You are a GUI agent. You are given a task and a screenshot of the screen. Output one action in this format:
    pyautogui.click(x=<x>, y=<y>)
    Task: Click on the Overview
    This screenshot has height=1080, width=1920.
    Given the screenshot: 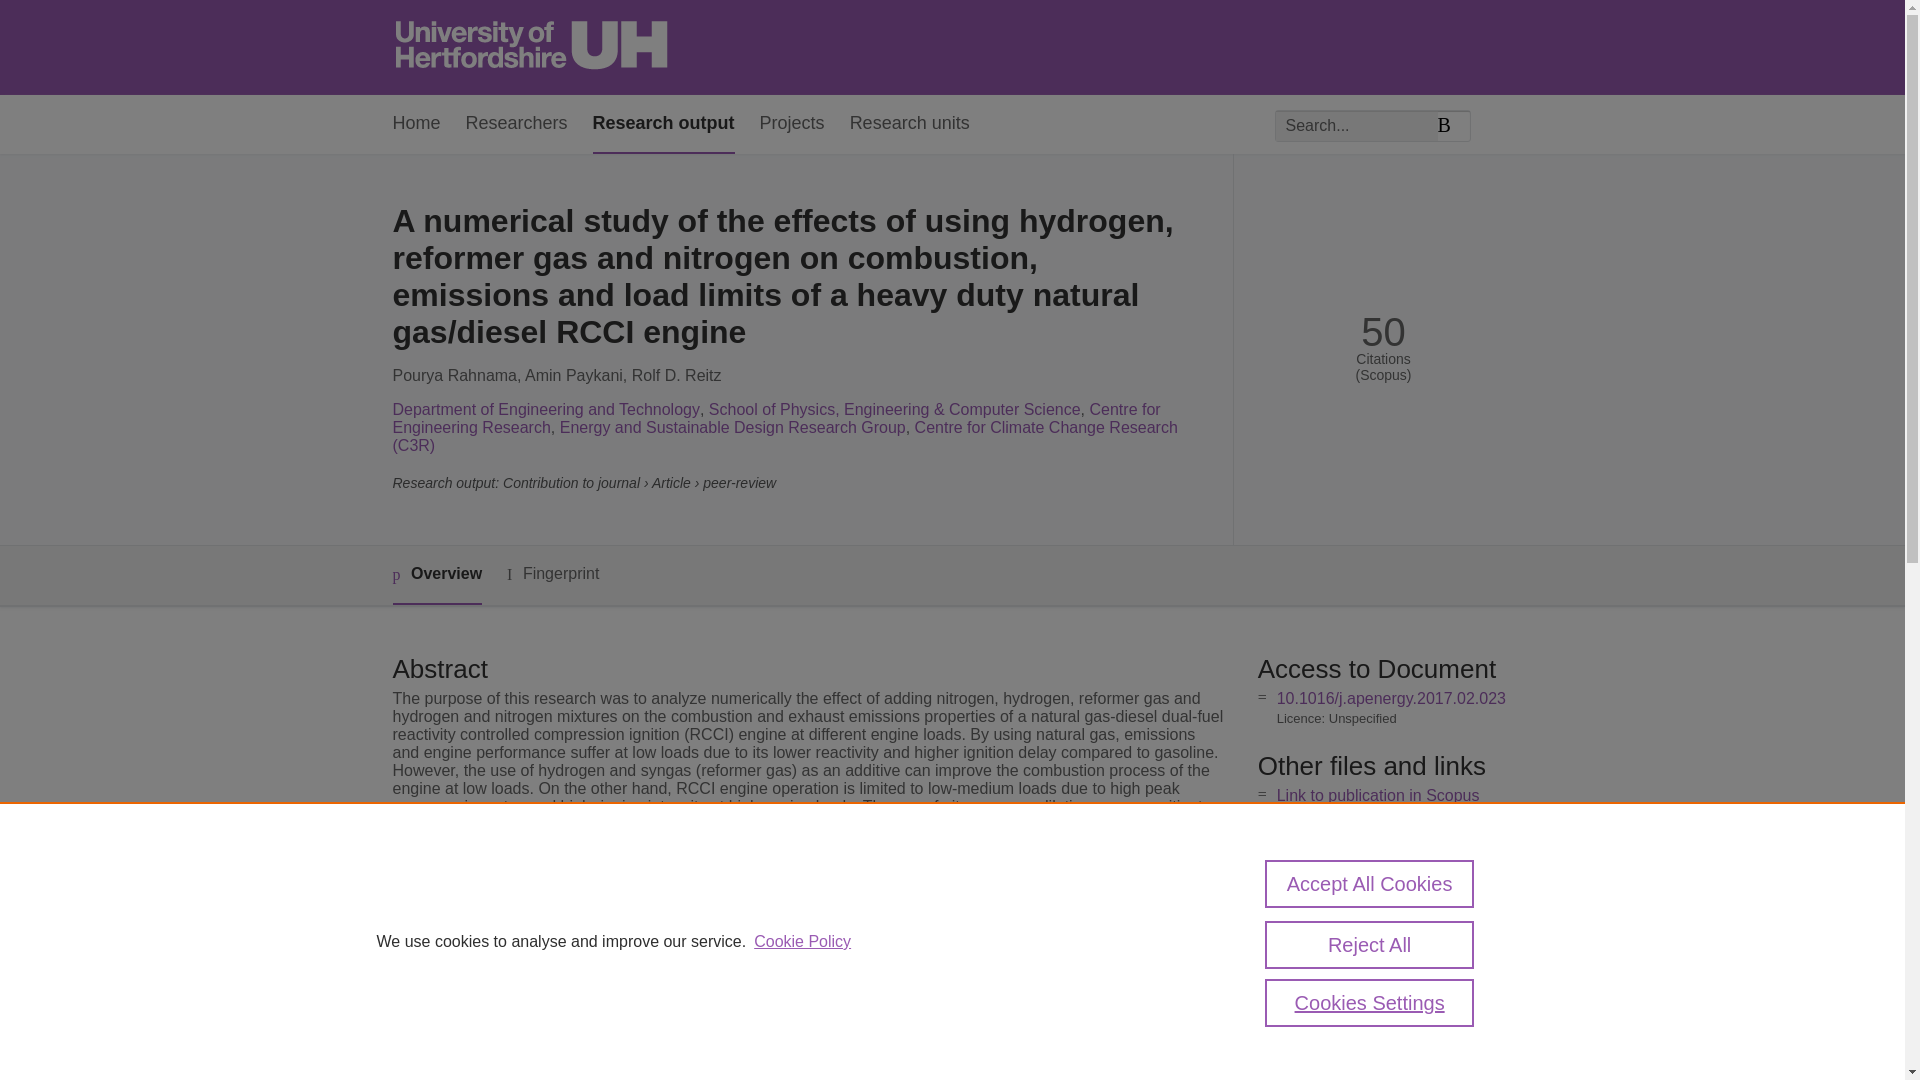 What is the action you would take?
    pyautogui.click(x=436, y=575)
    